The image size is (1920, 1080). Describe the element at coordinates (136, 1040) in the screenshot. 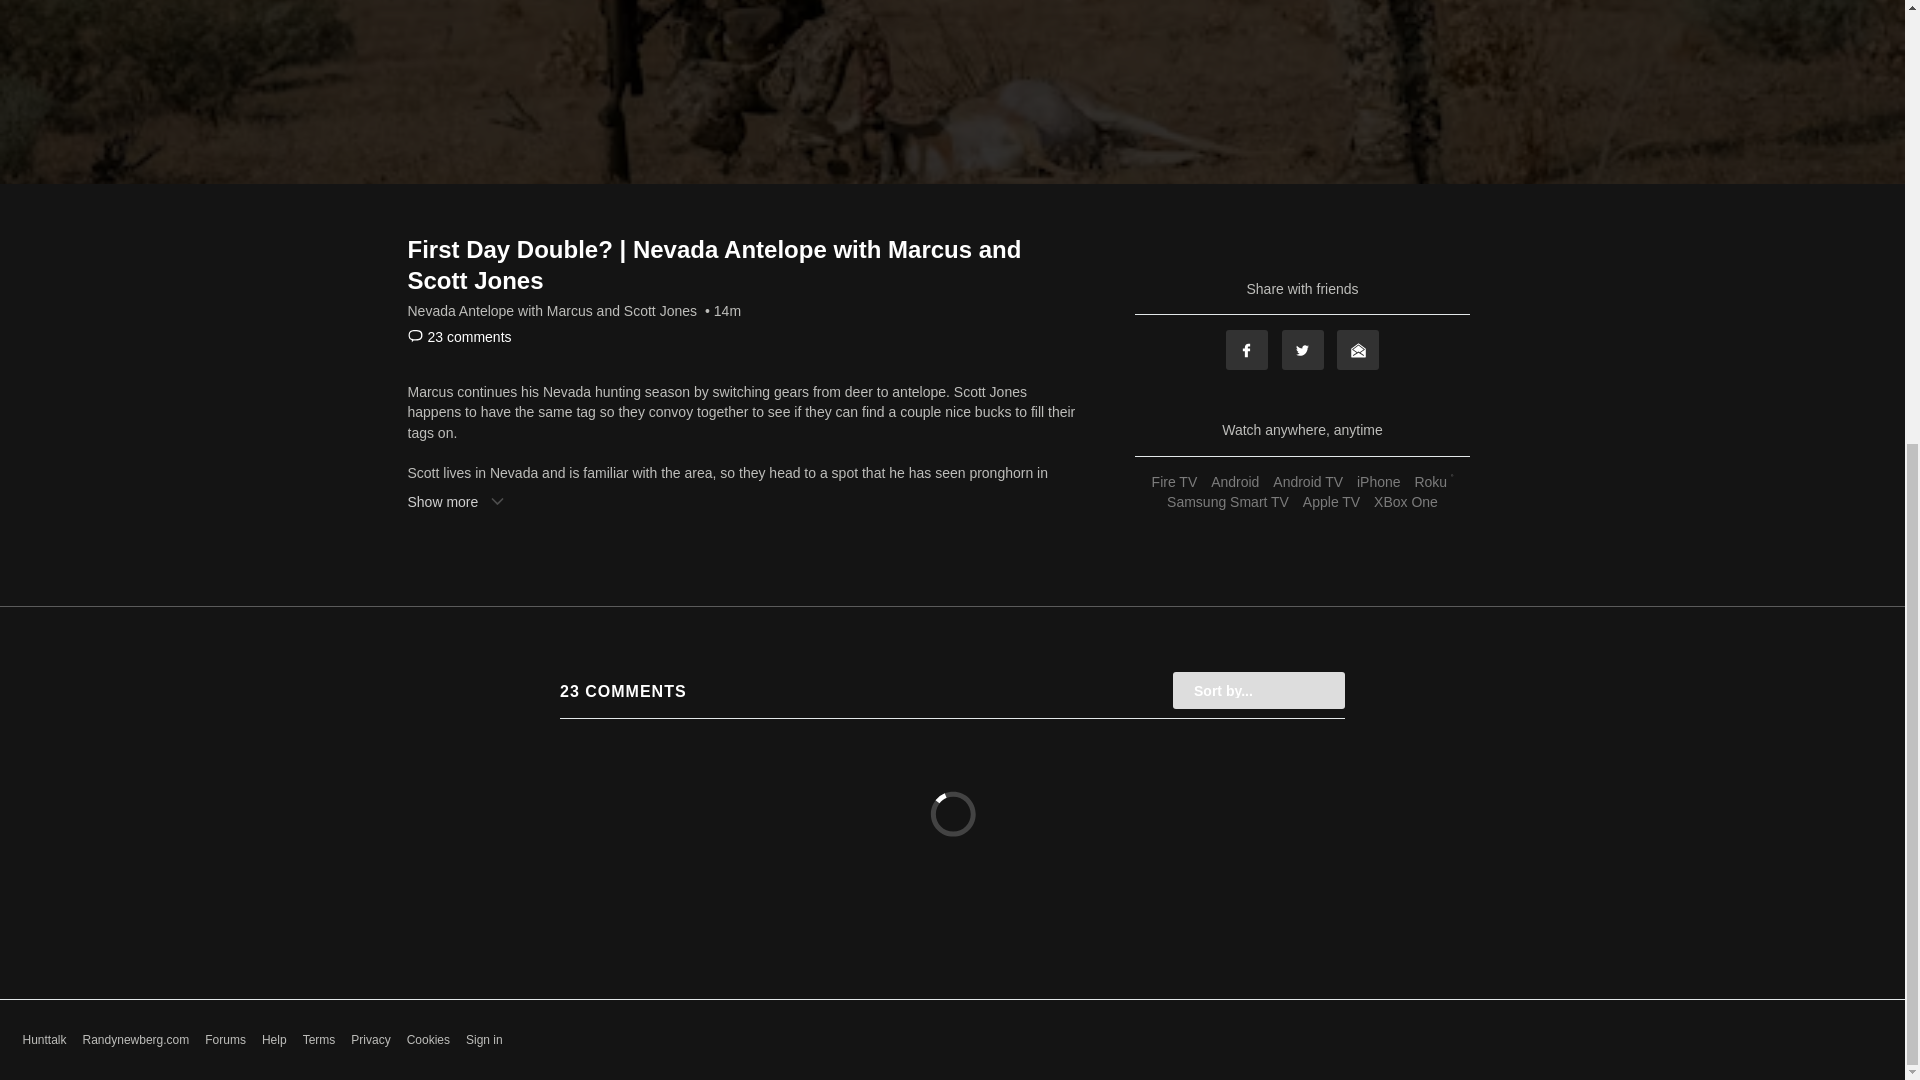

I see `Randynewberg.com` at that location.